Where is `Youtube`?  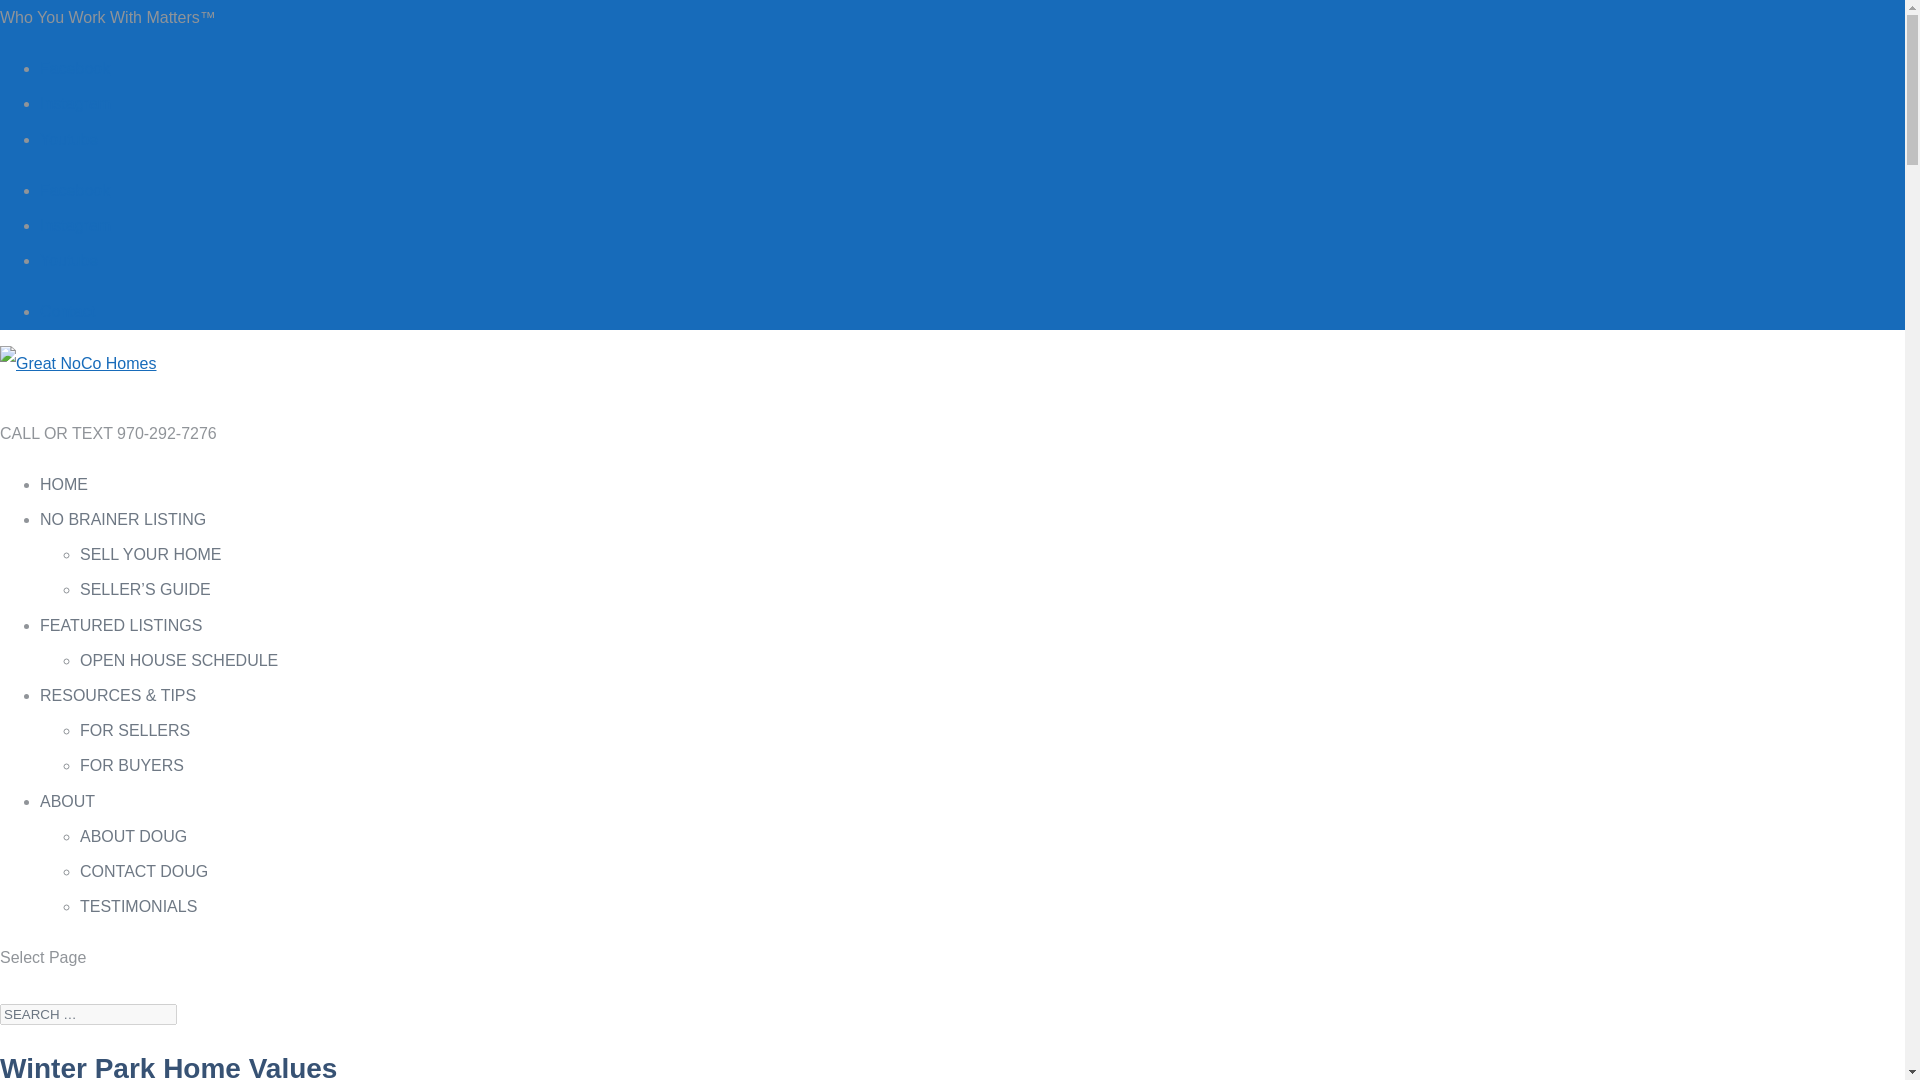 Youtube is located at coordinates (68, 138).